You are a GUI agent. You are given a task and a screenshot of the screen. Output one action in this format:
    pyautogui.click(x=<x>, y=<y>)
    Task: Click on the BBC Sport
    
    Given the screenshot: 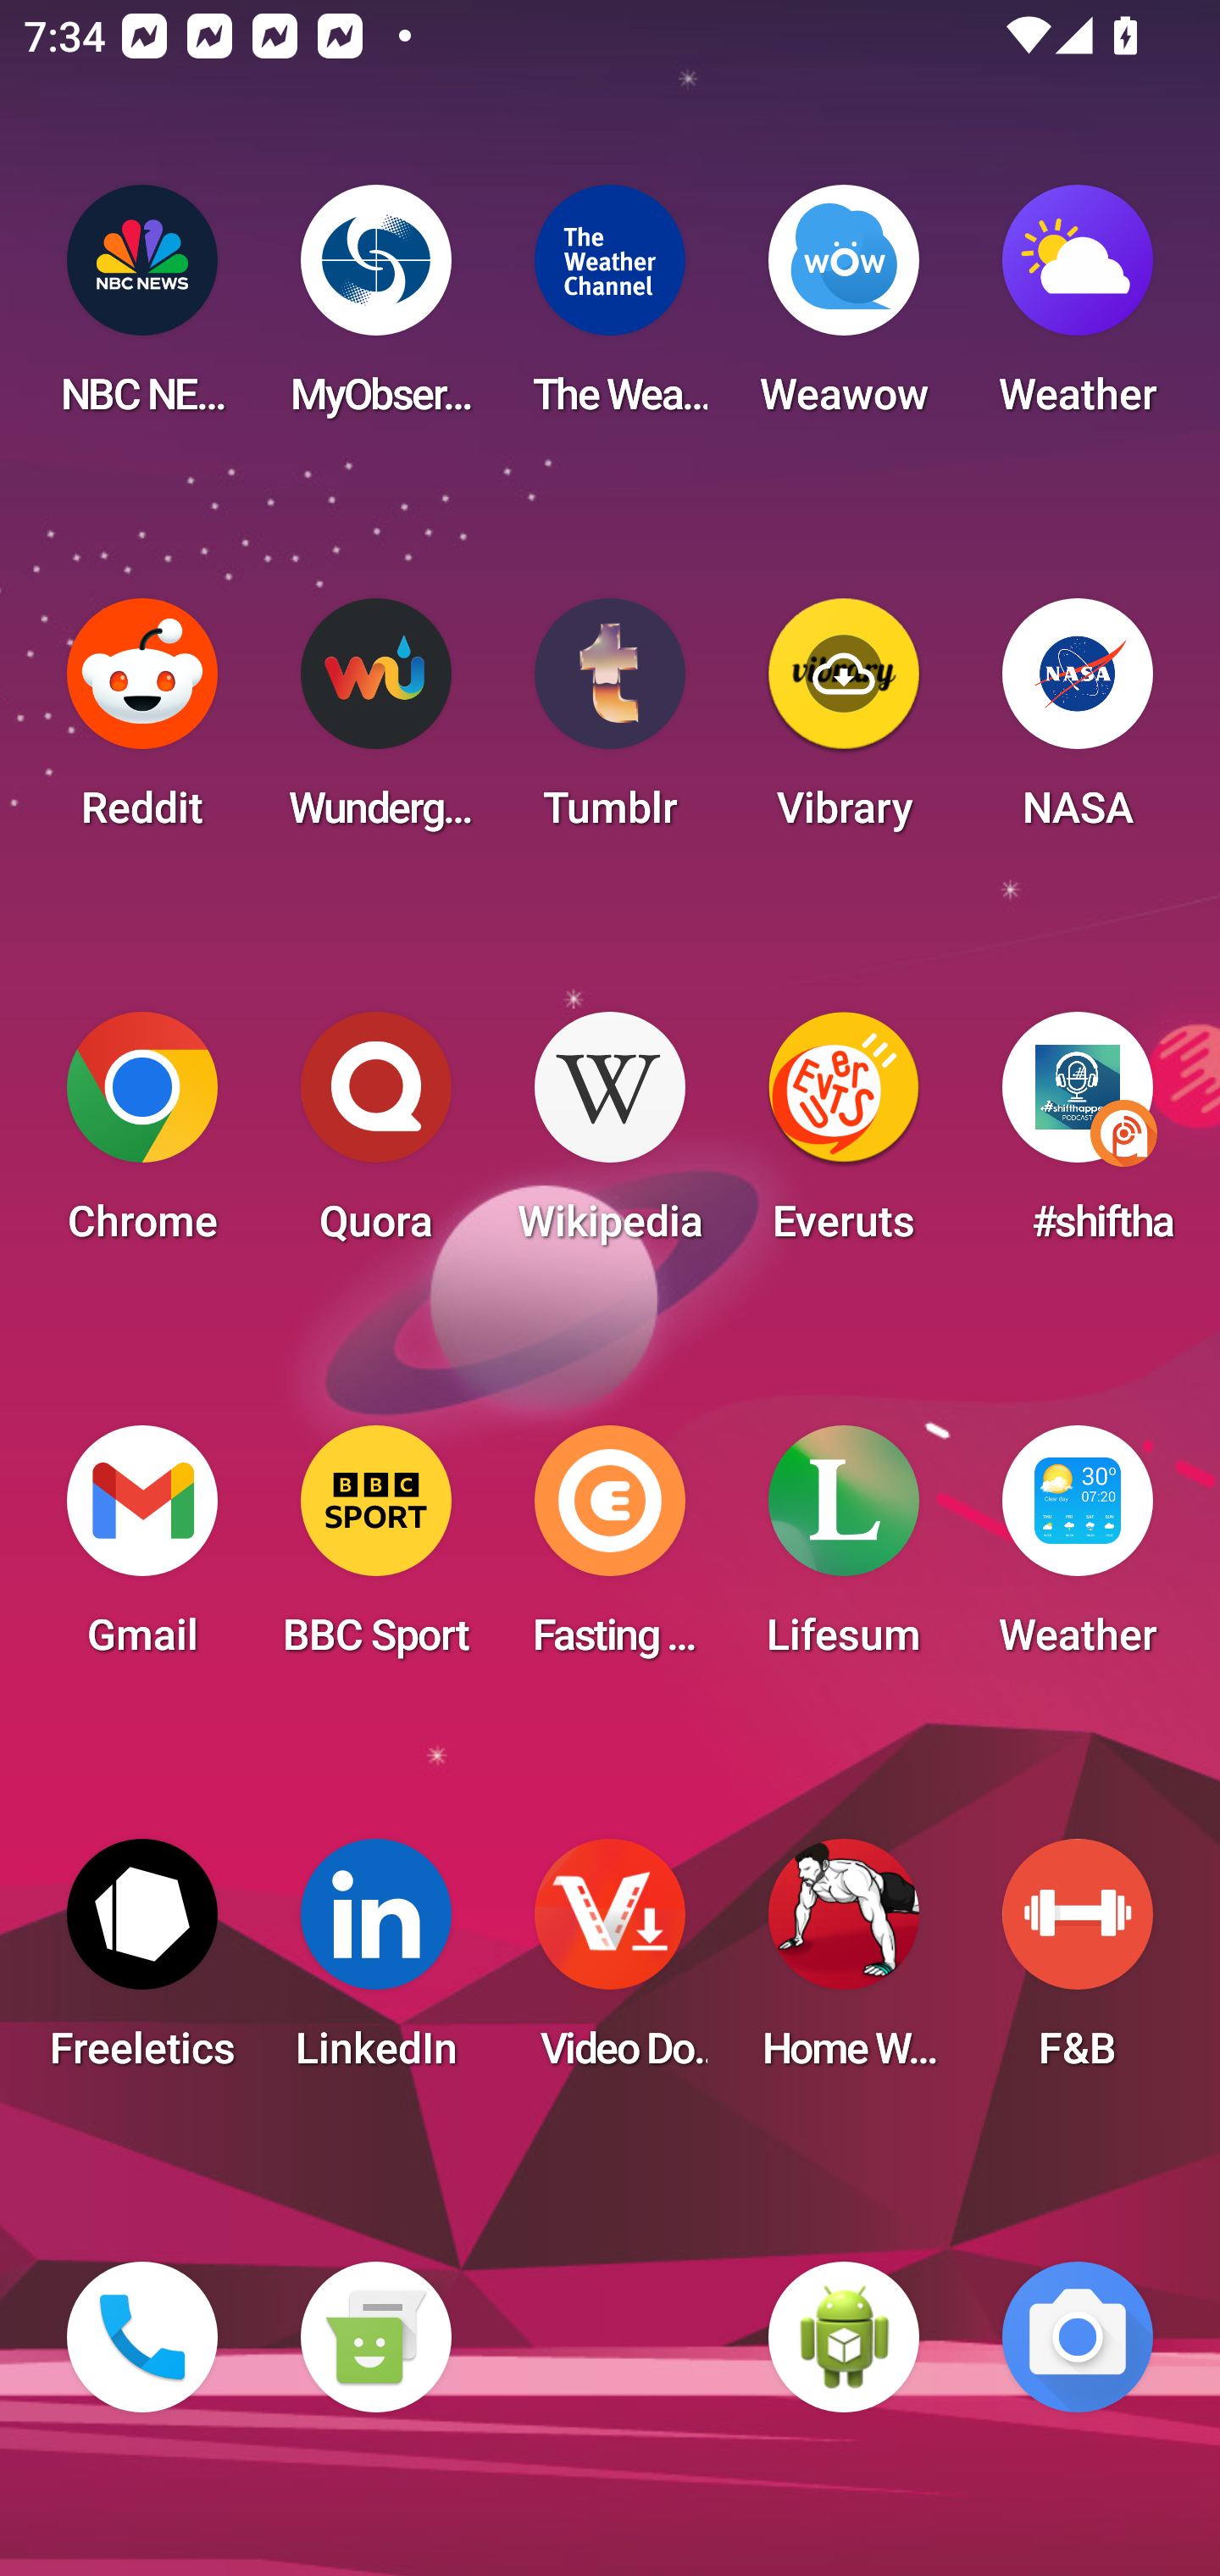 What is the action you would take?
    pyautogui.click(x=375, y=1551)
    